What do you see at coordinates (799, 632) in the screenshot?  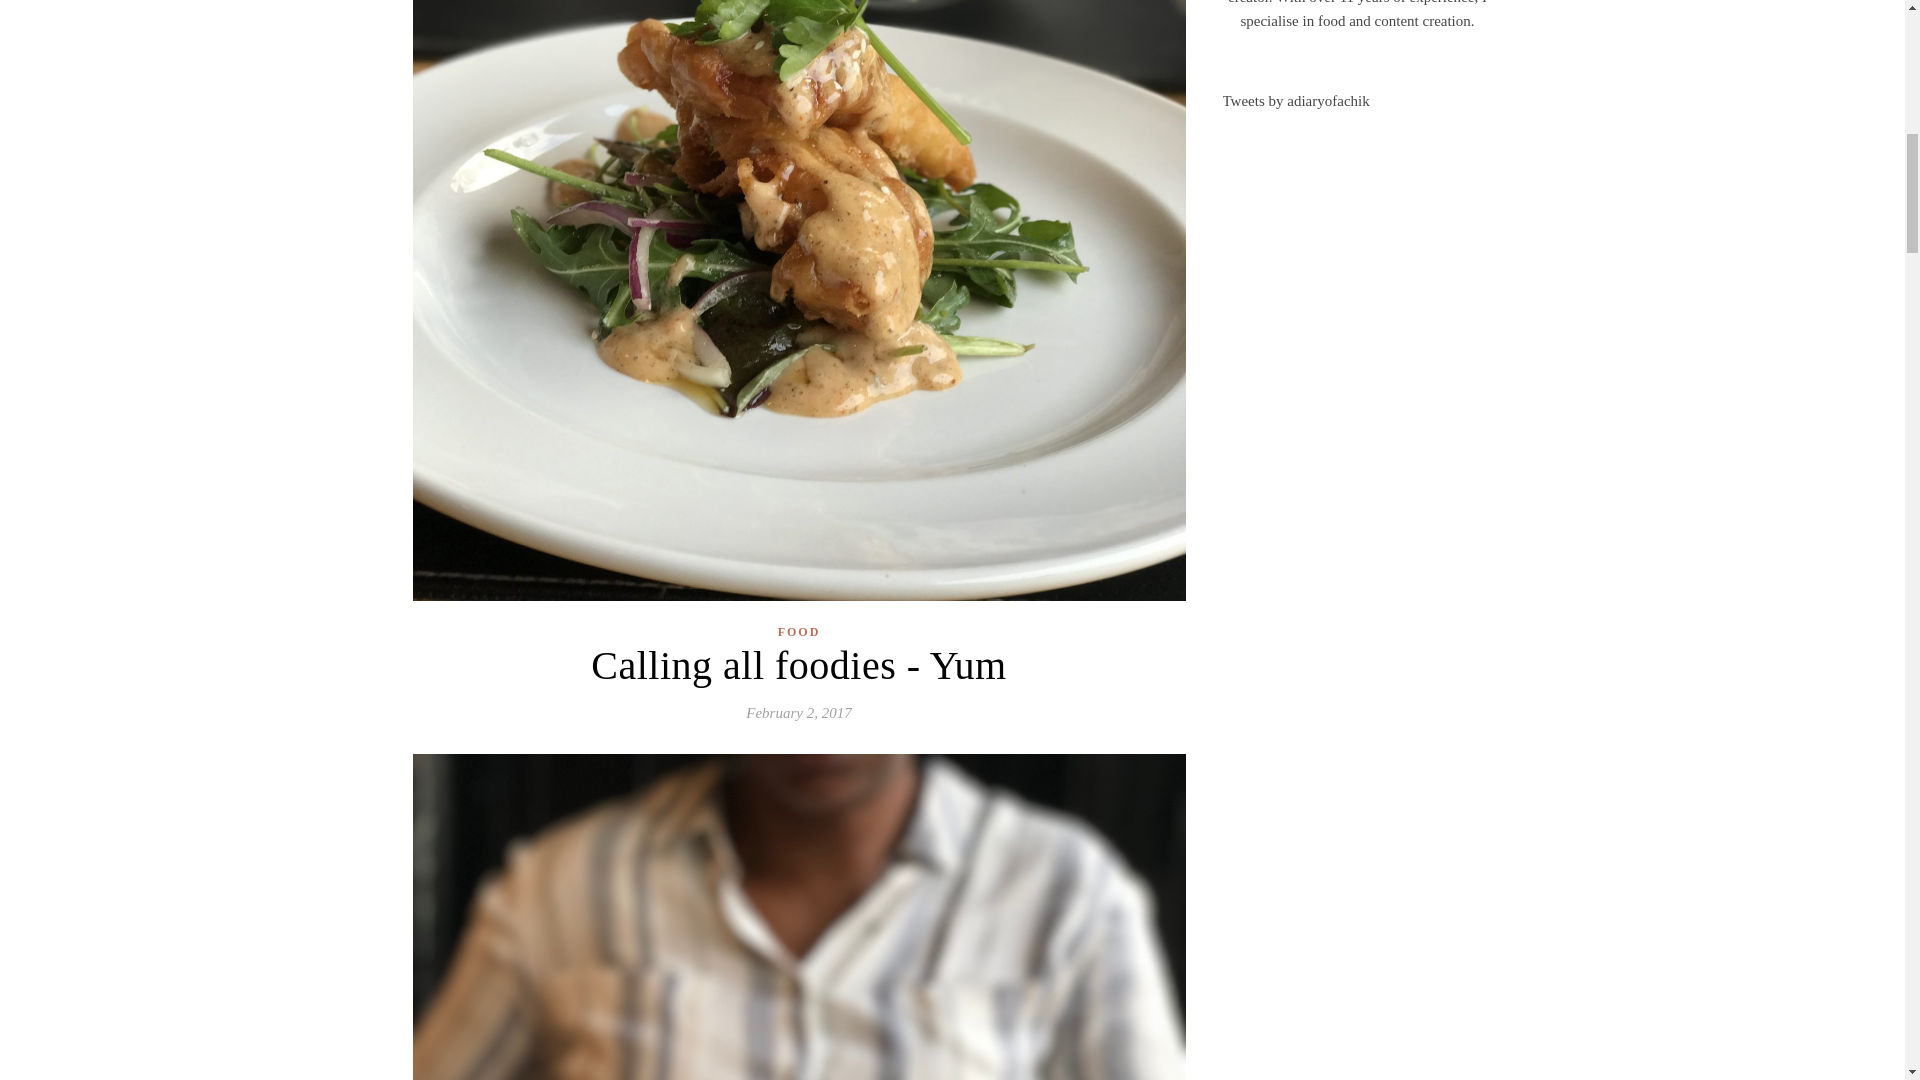 I see `FOOD` at bounding box center [799, 632].